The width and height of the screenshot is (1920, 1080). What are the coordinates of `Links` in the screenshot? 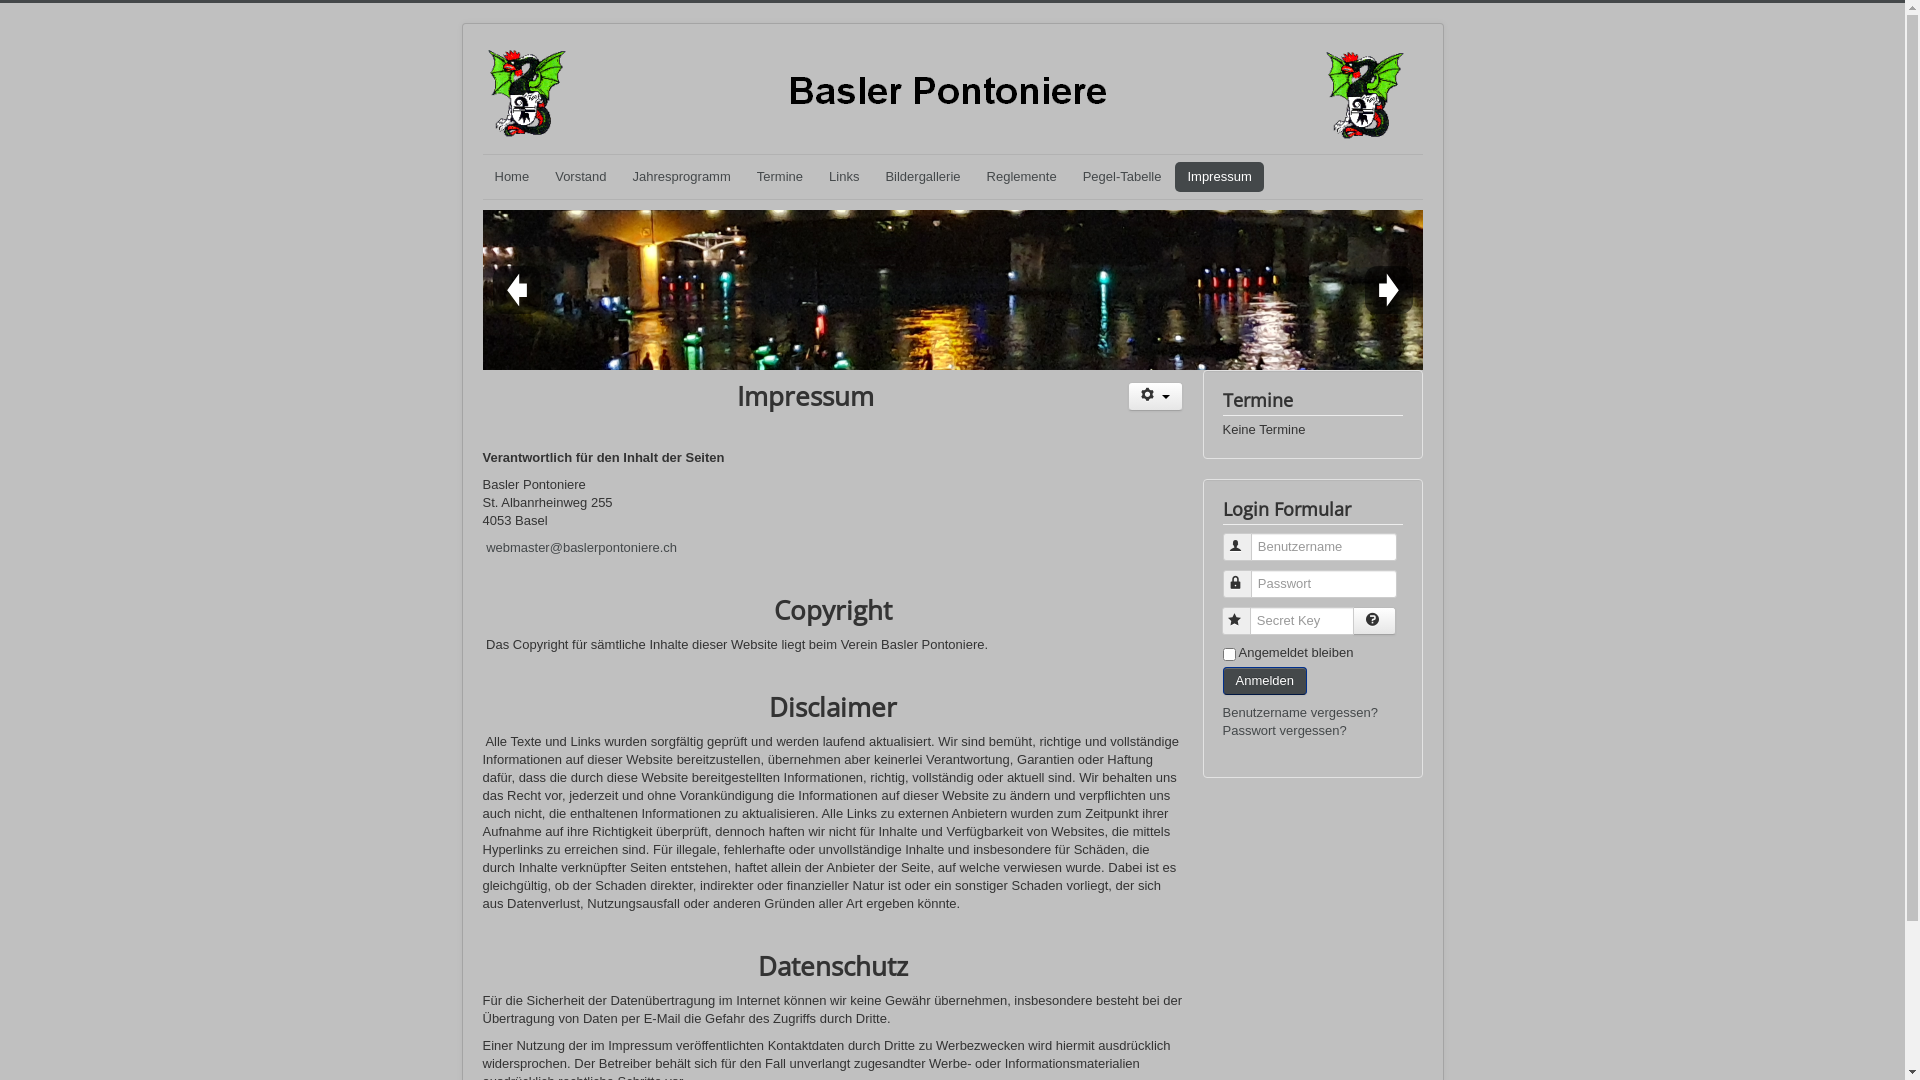 It's located at (844, 177).